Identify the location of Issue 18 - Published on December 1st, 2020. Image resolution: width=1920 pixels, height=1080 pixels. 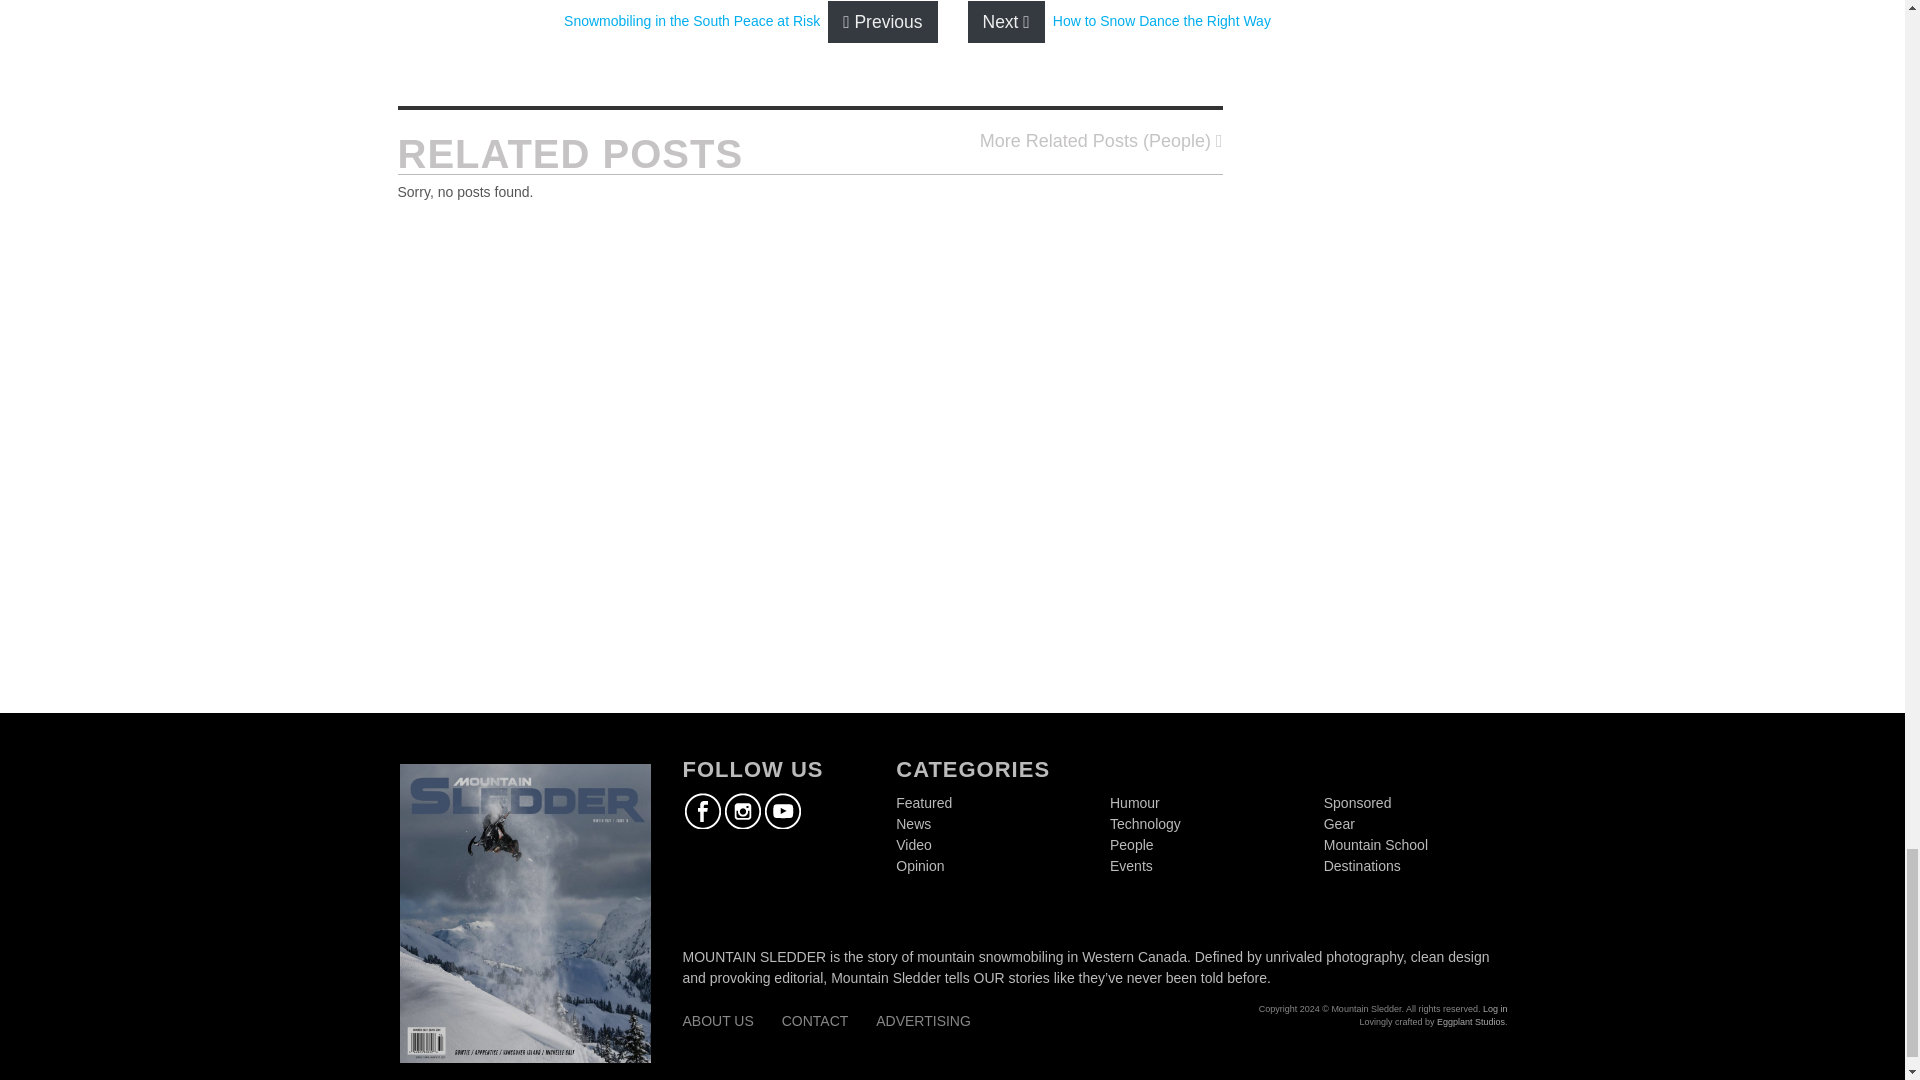
(524, 914).